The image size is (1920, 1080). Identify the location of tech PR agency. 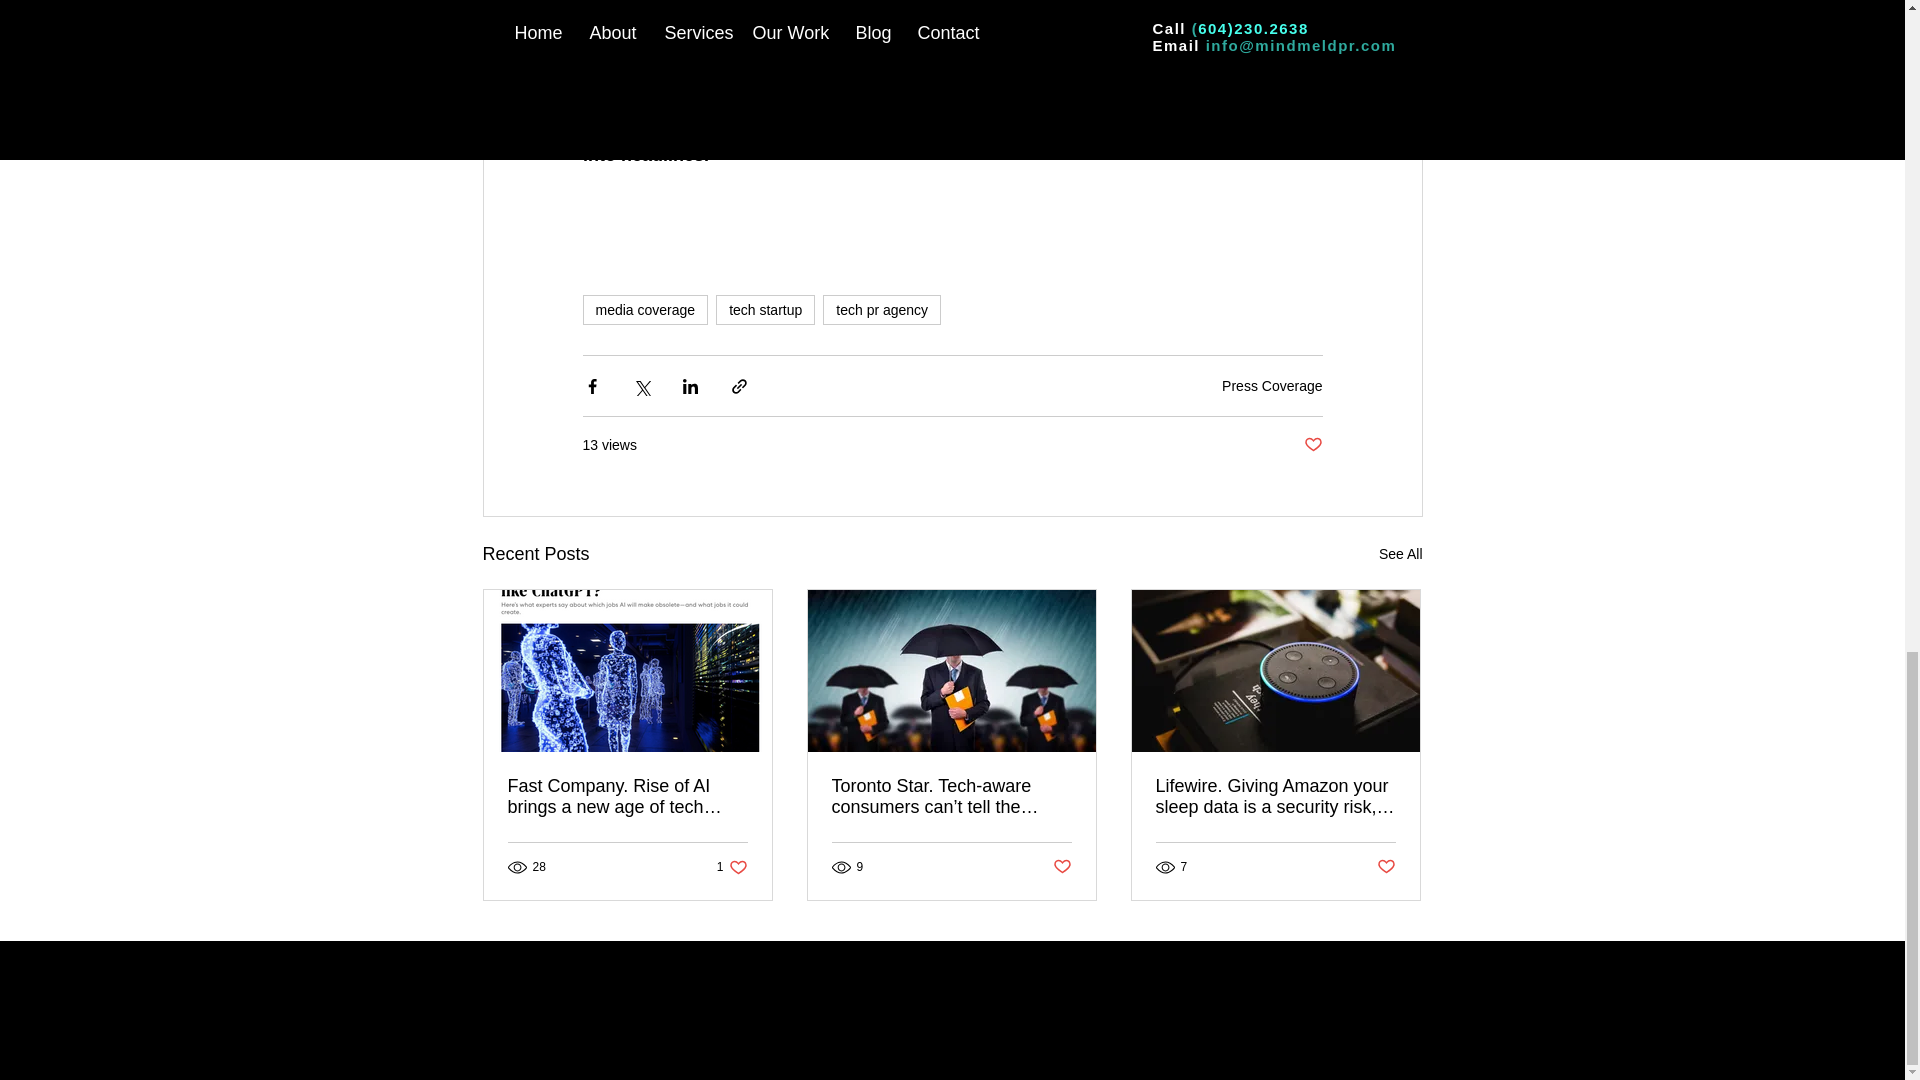
(1312, 445).